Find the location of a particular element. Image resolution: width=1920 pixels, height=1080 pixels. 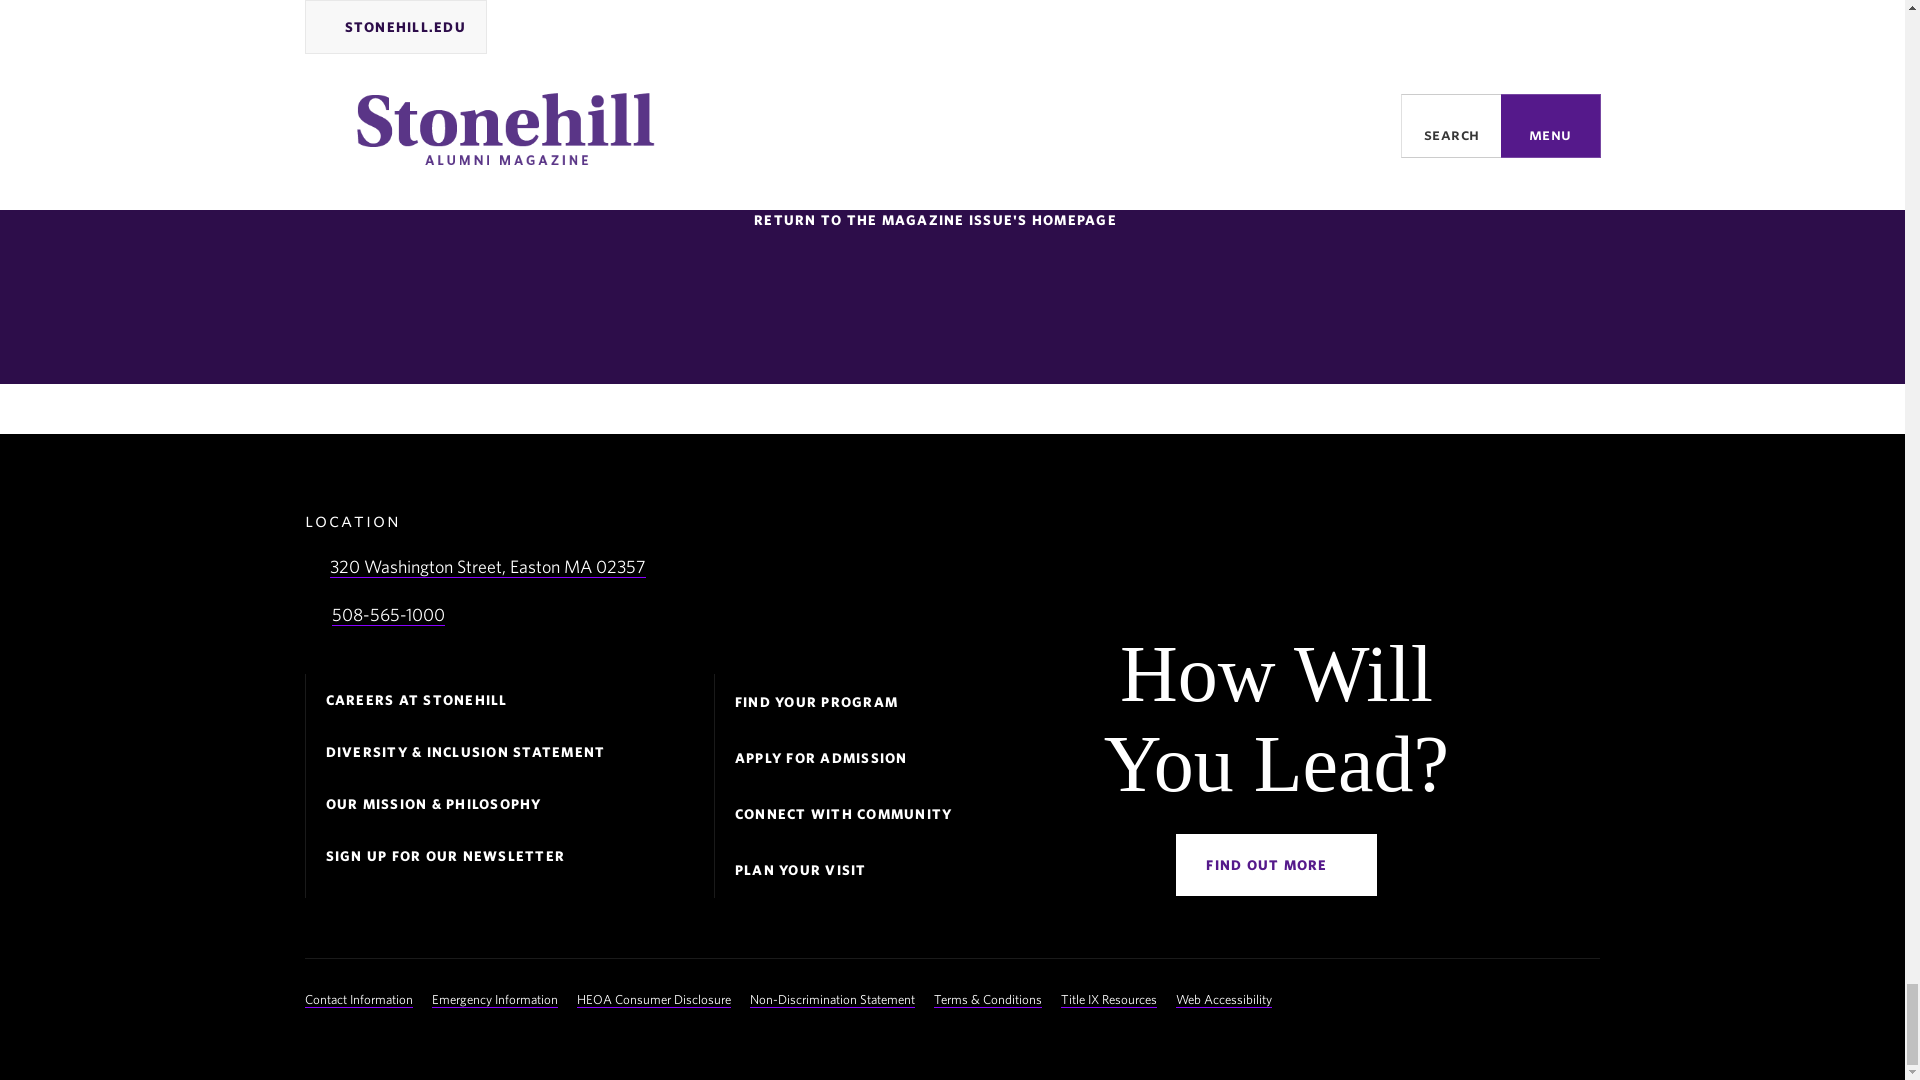

CONNECT WITH COMMUNITY is located at coordinates (844, 814).